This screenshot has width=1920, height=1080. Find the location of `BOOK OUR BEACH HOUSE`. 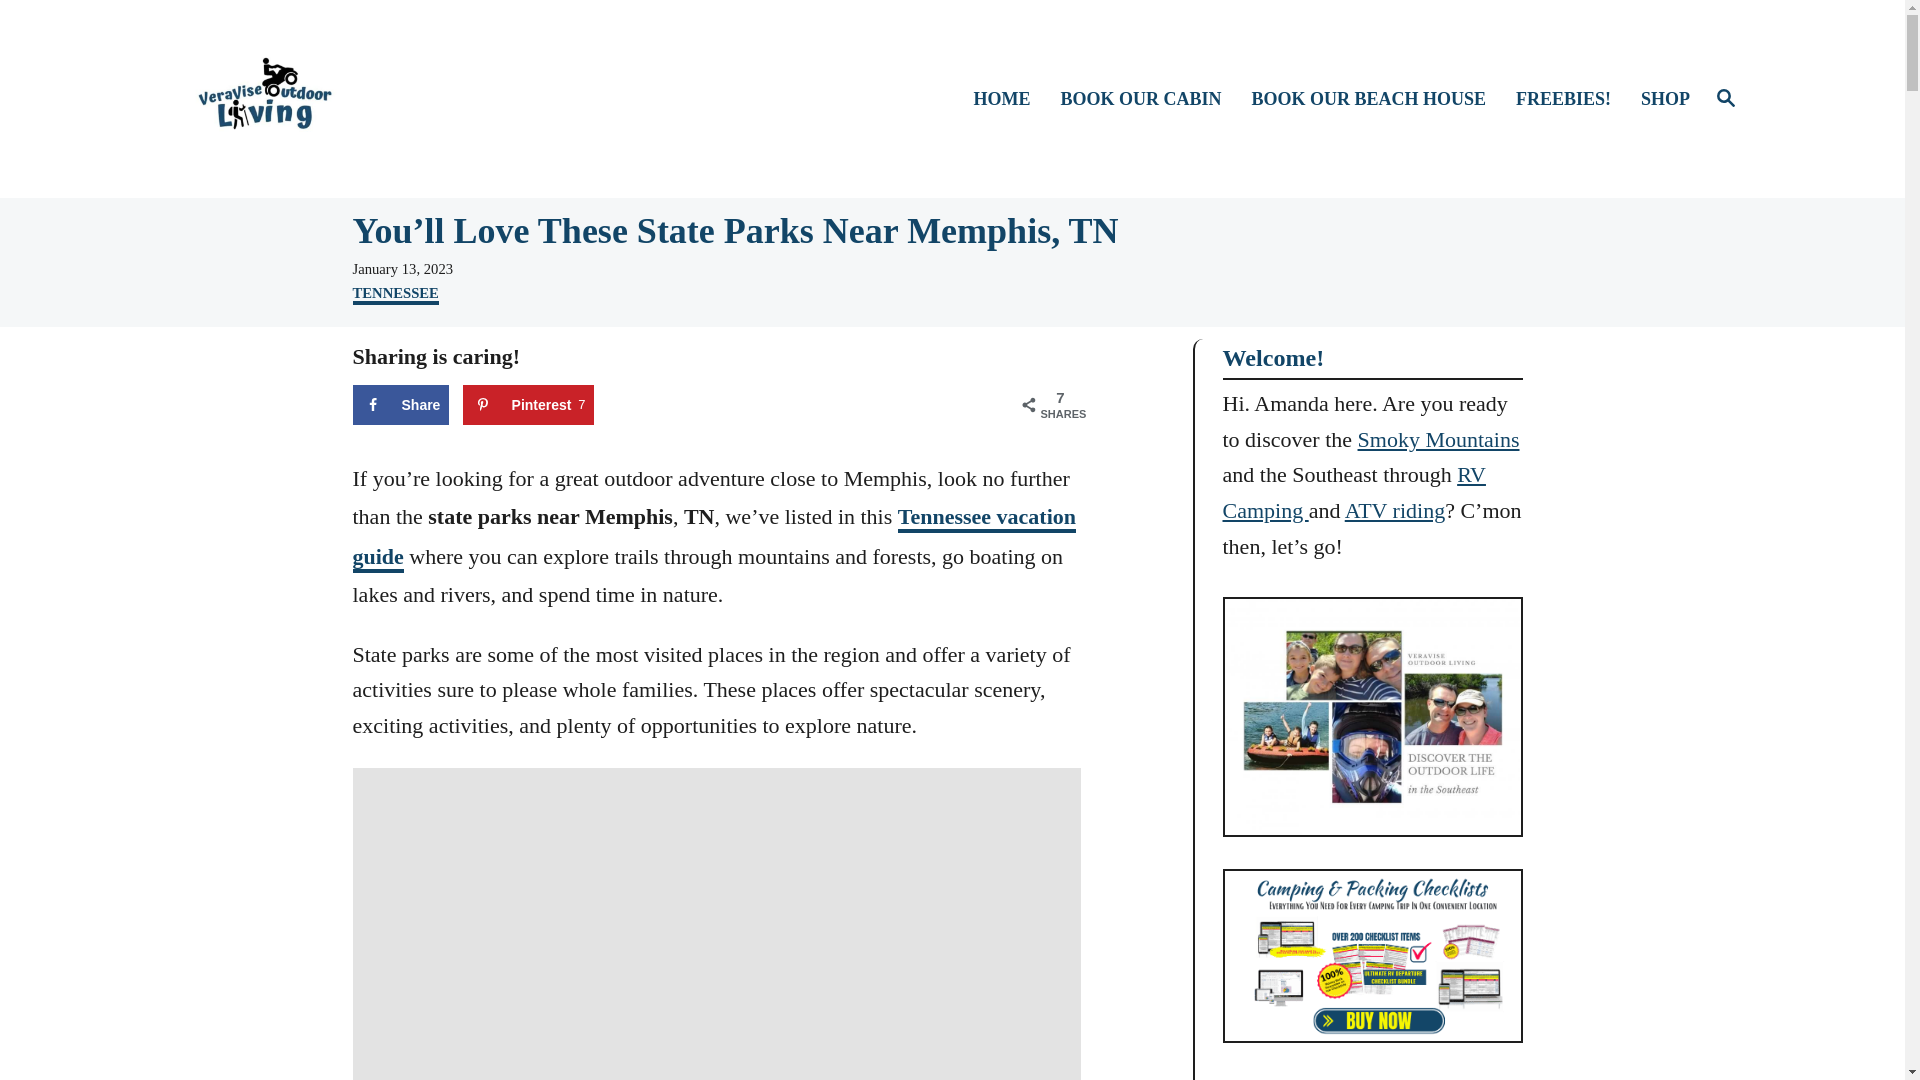

BOOK OUR BEACH HOUSE is located at coordinates (394, 294).